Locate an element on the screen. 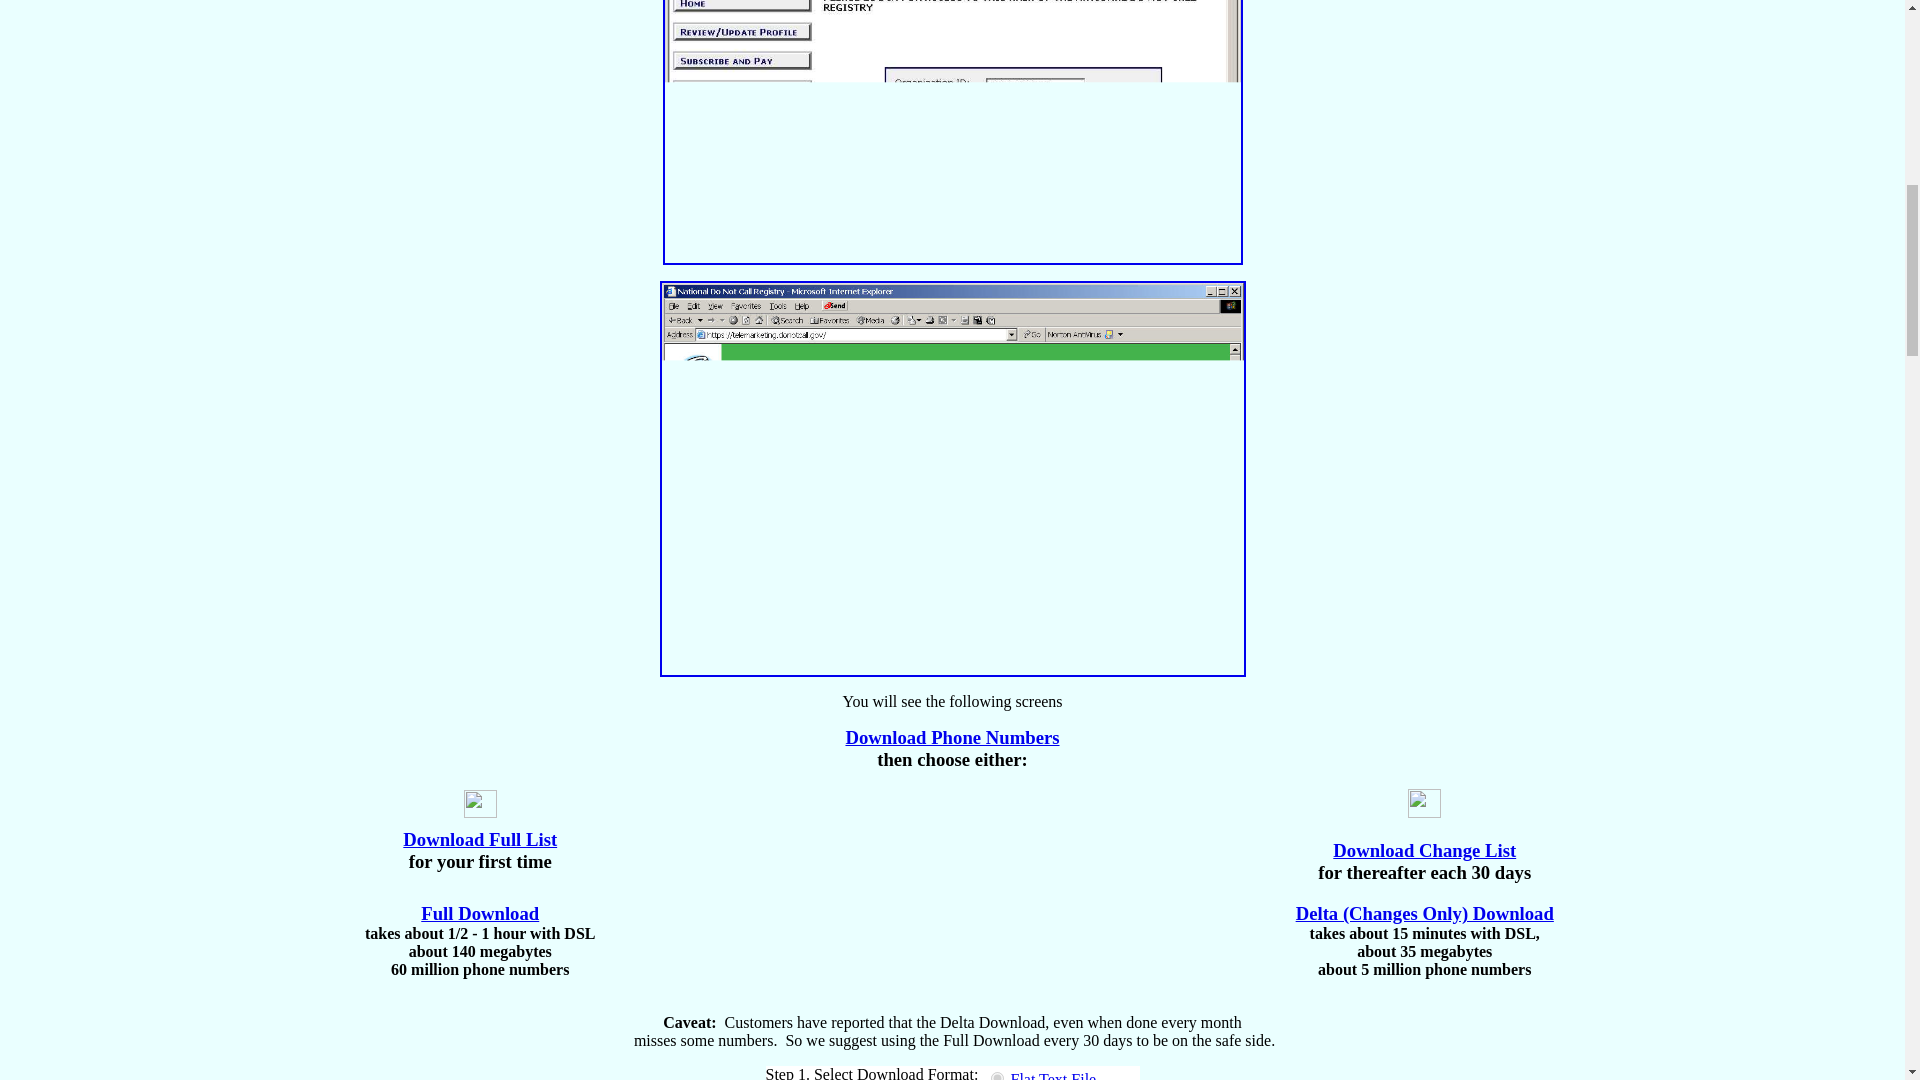 This screenshot has height=1080, width=1920. Flat Text File is located at coordinates (1052, 1076).